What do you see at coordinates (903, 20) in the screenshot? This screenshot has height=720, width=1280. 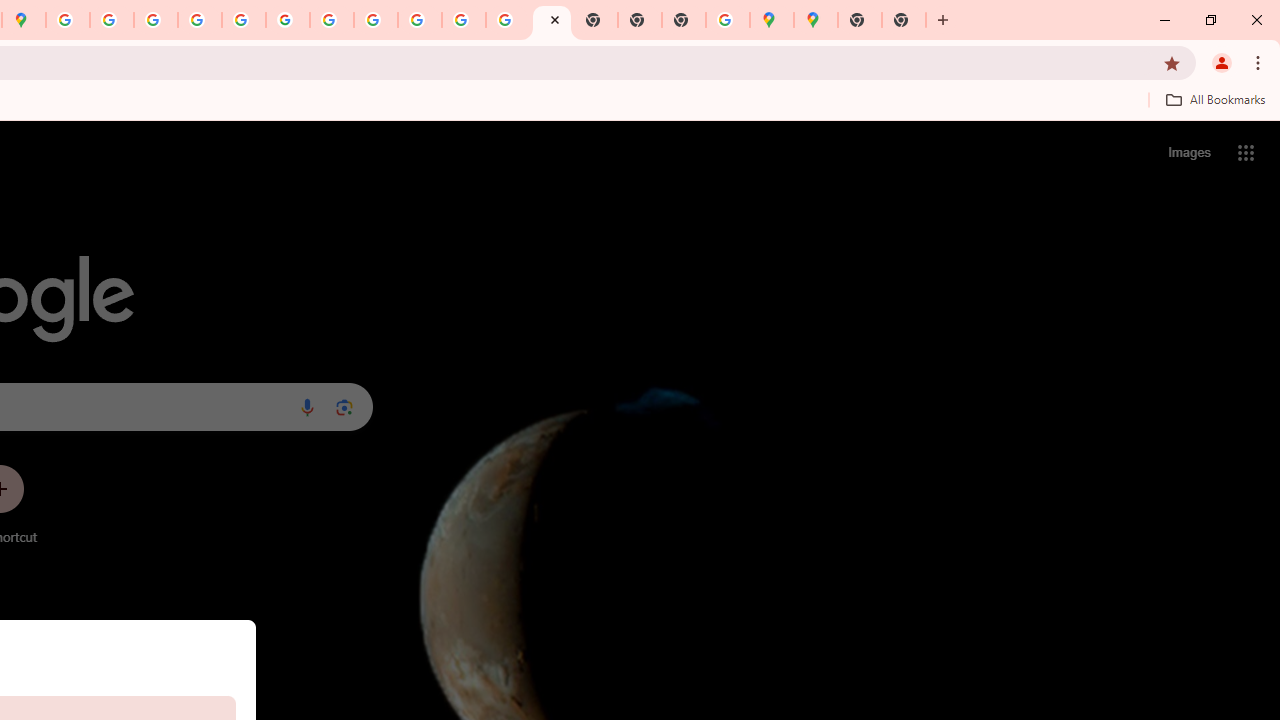 I see `New Tab` at bounding box center [903, 20].